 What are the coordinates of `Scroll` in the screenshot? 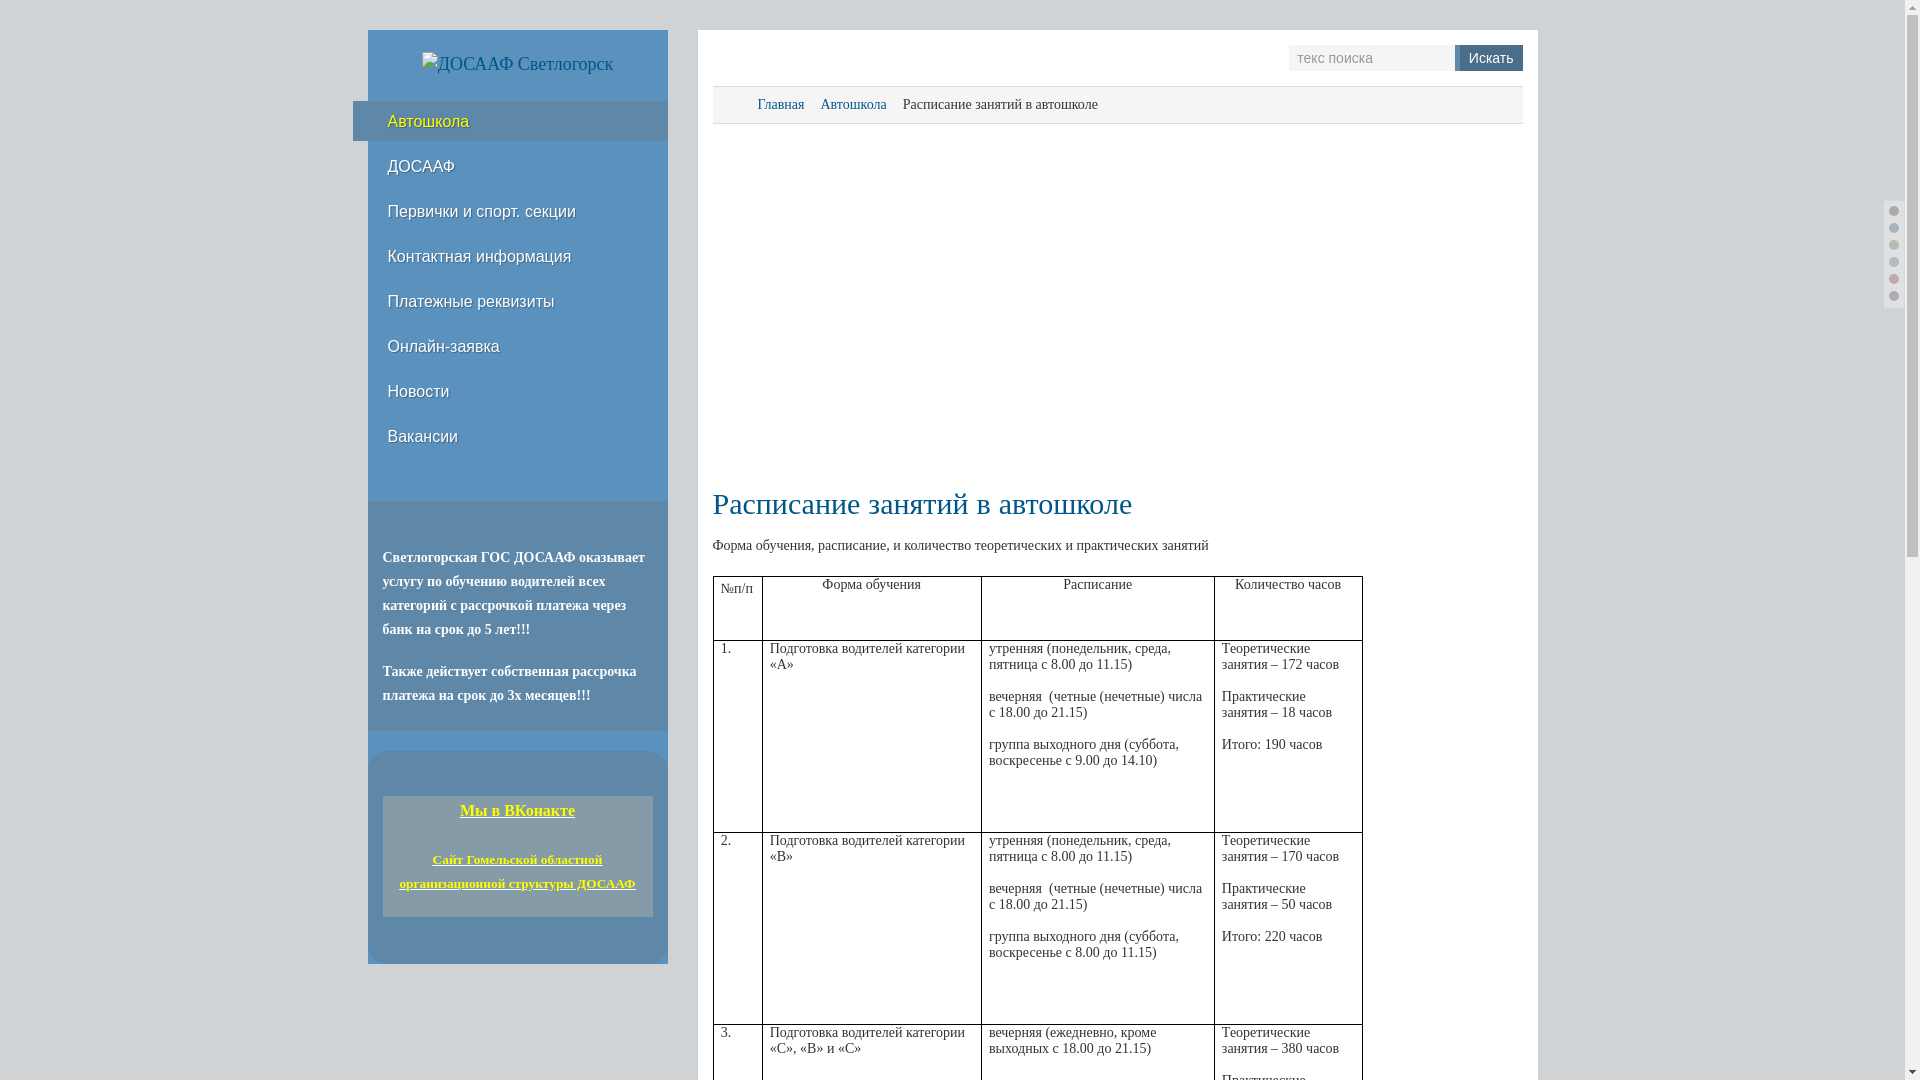 It's located at (1855, 1030).